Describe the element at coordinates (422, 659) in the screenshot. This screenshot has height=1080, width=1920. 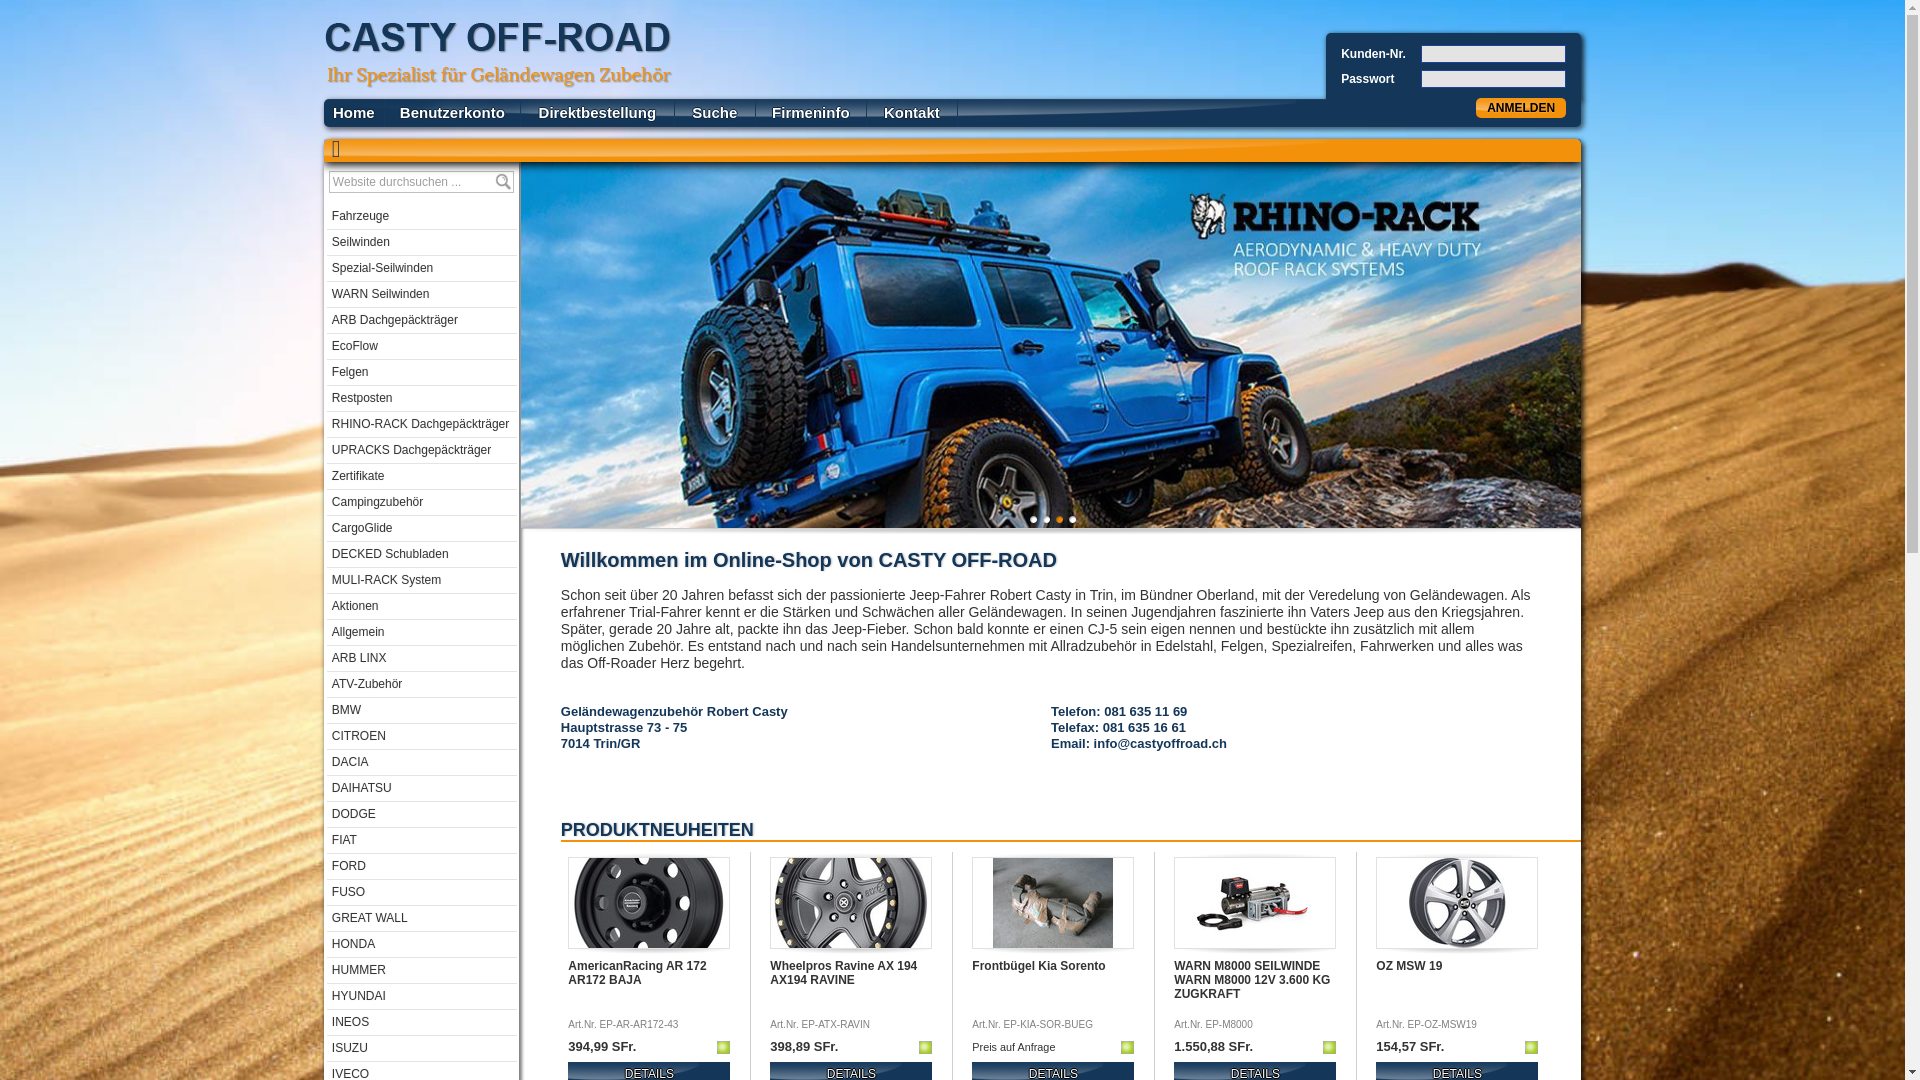
I see `ARB LINX` at that location.